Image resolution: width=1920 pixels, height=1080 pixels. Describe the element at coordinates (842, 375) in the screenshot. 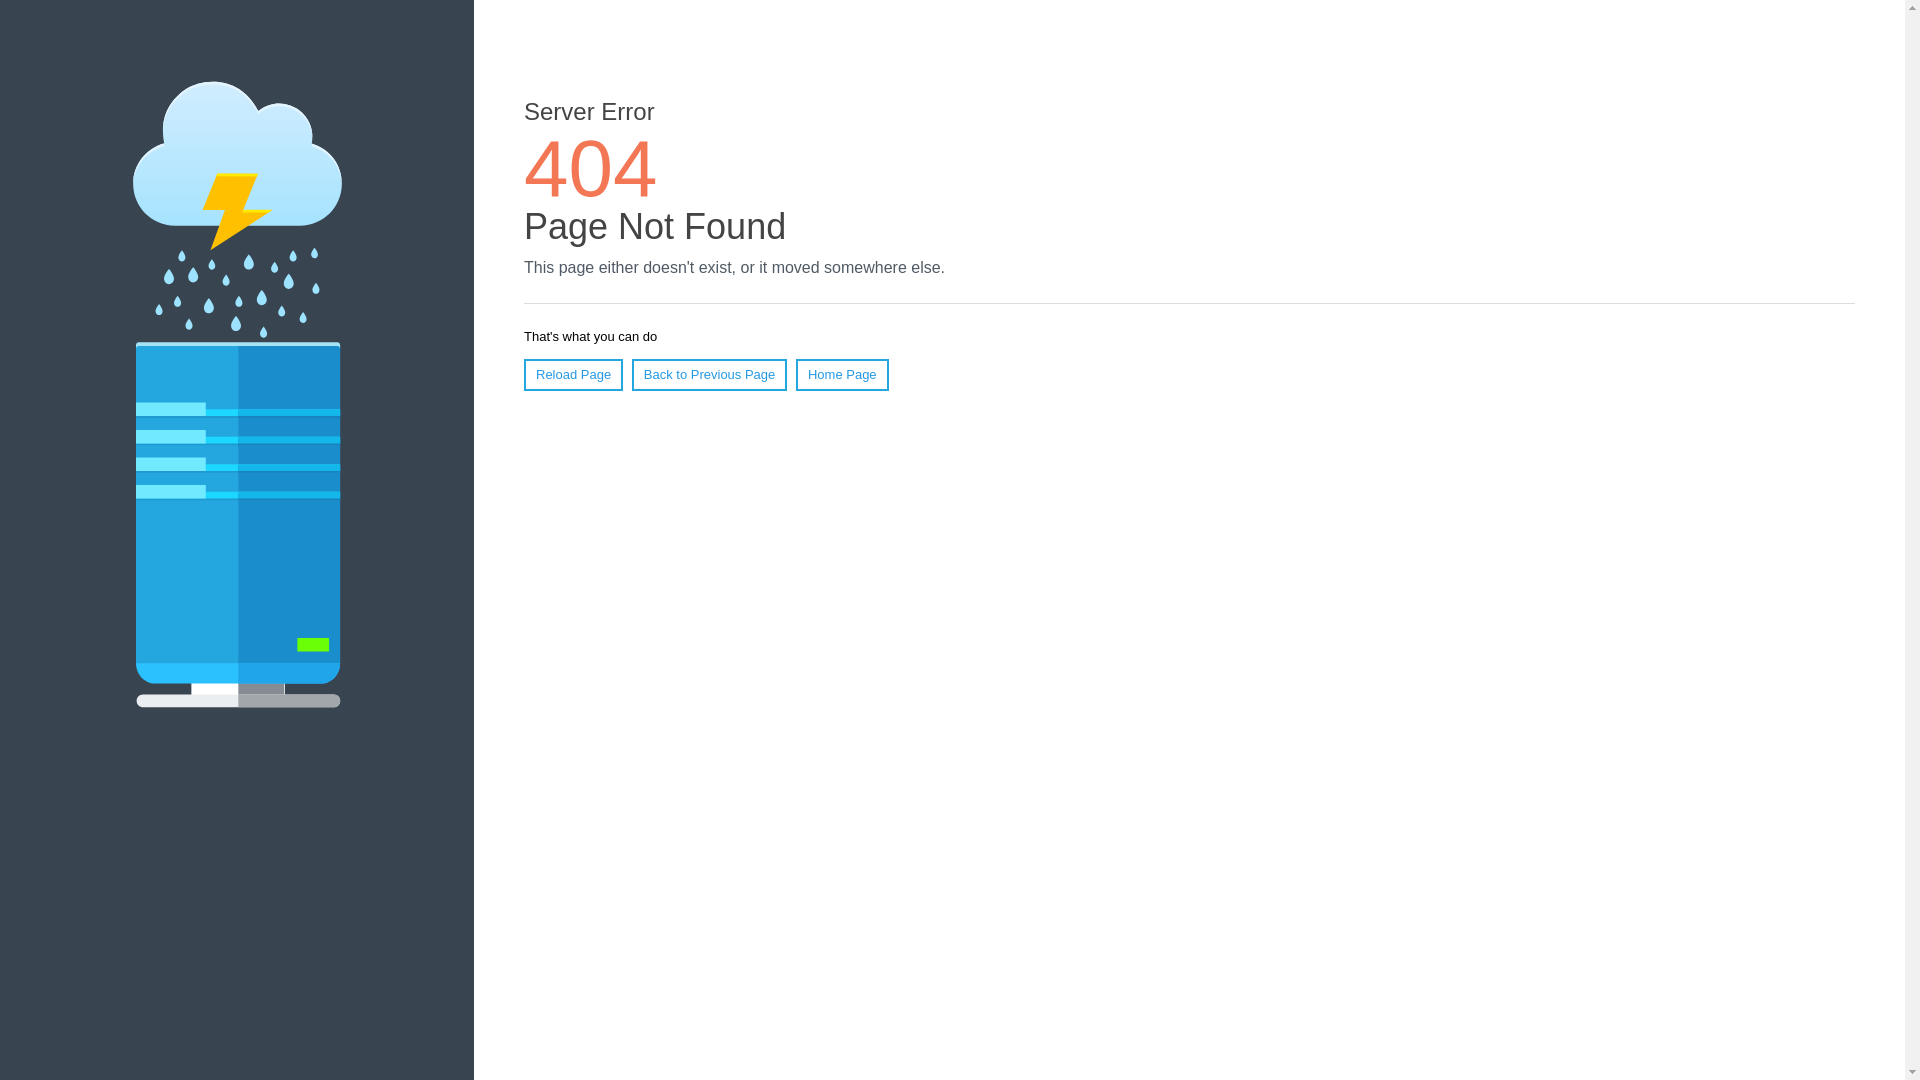

I see `Home Page` at that location.